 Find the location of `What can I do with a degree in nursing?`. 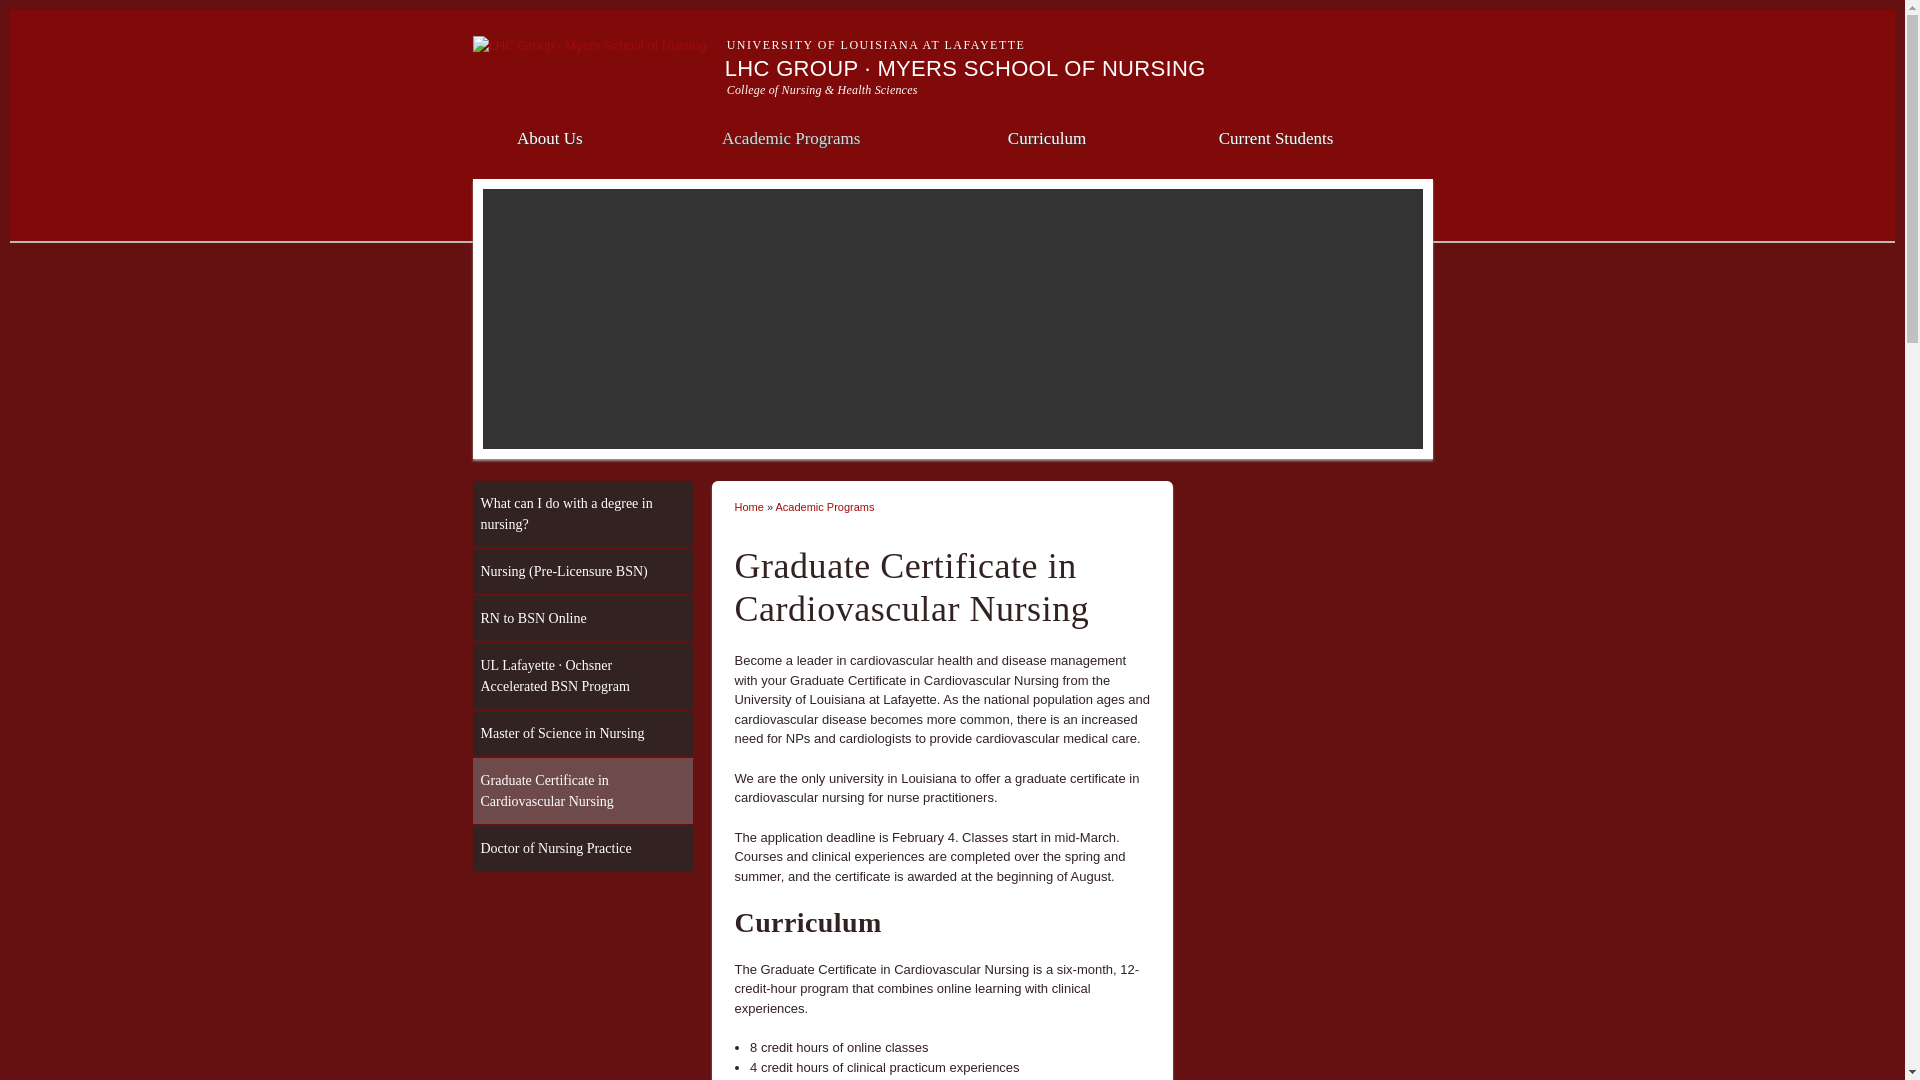

What can I do with a degree in nursing? is located at coordinates (582, 513).